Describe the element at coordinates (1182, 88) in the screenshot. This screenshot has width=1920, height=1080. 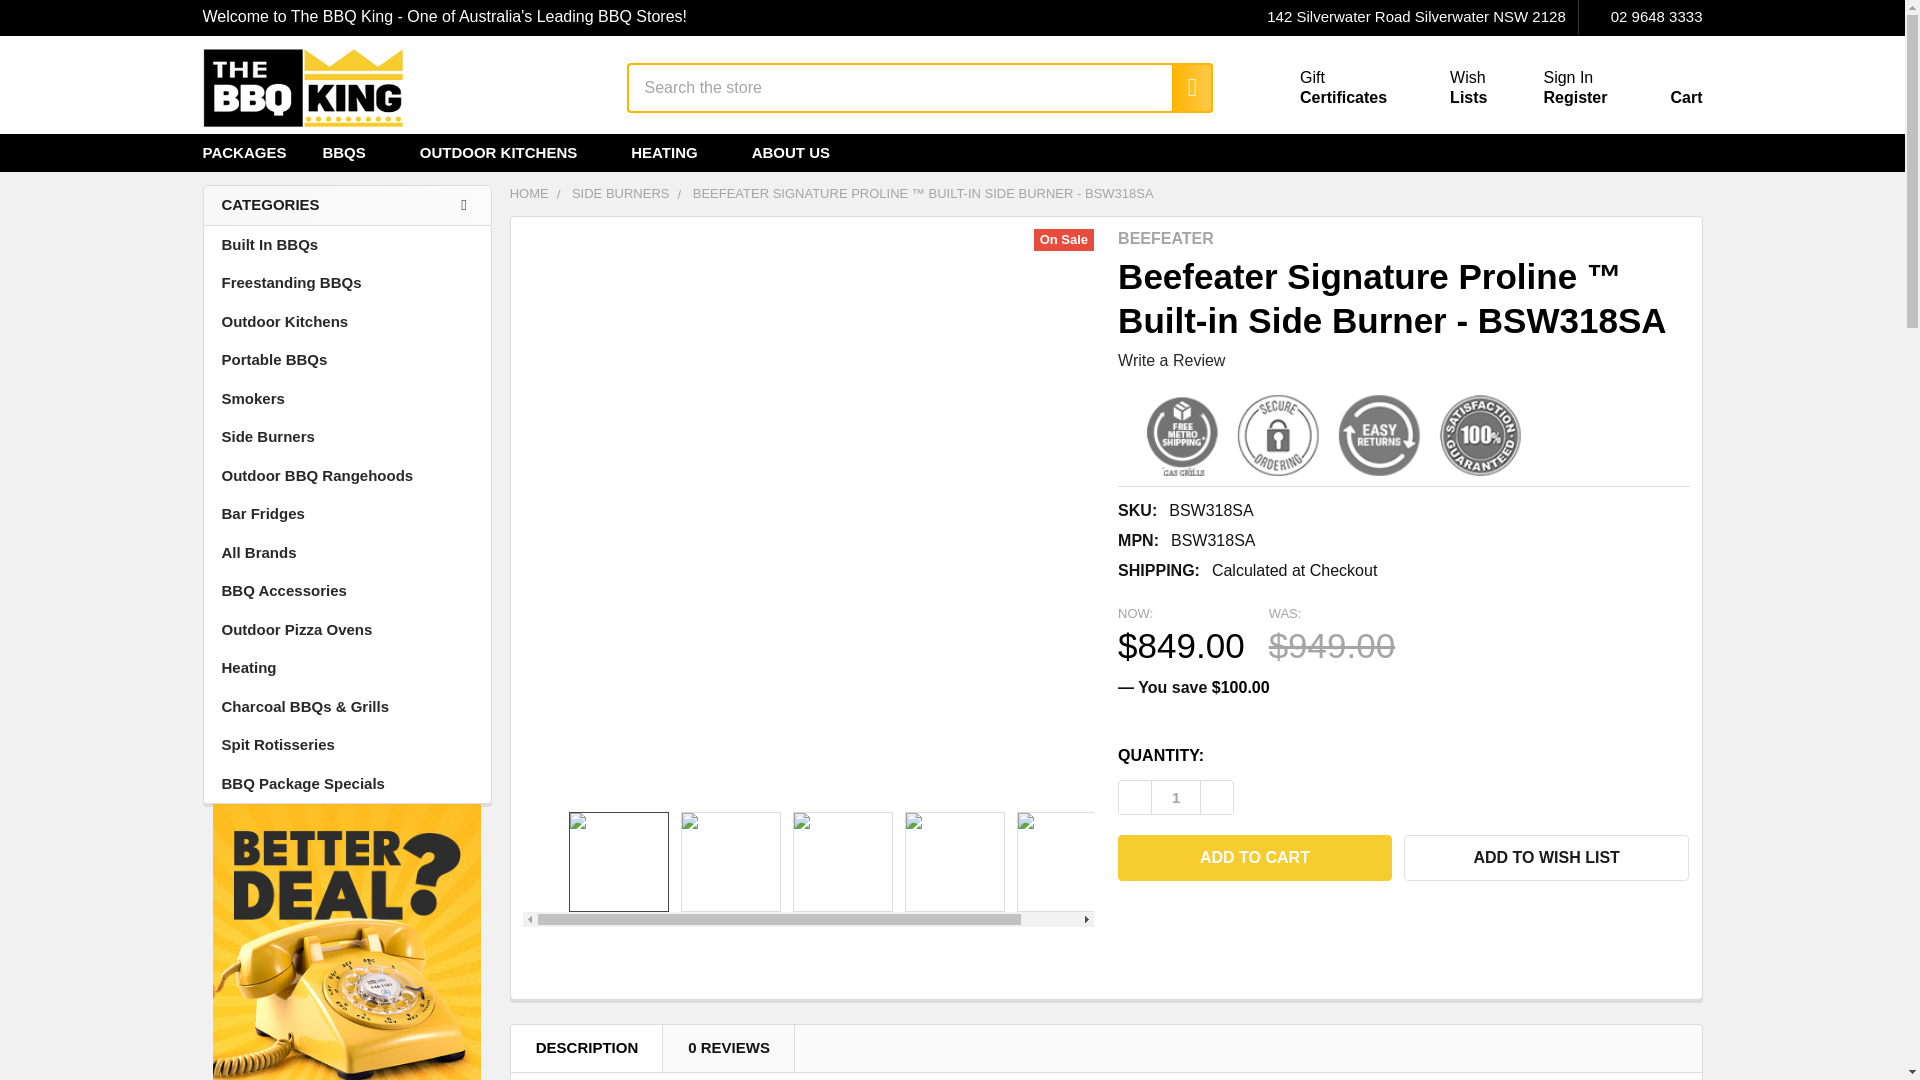
I see `Gift Certificates` at that location.